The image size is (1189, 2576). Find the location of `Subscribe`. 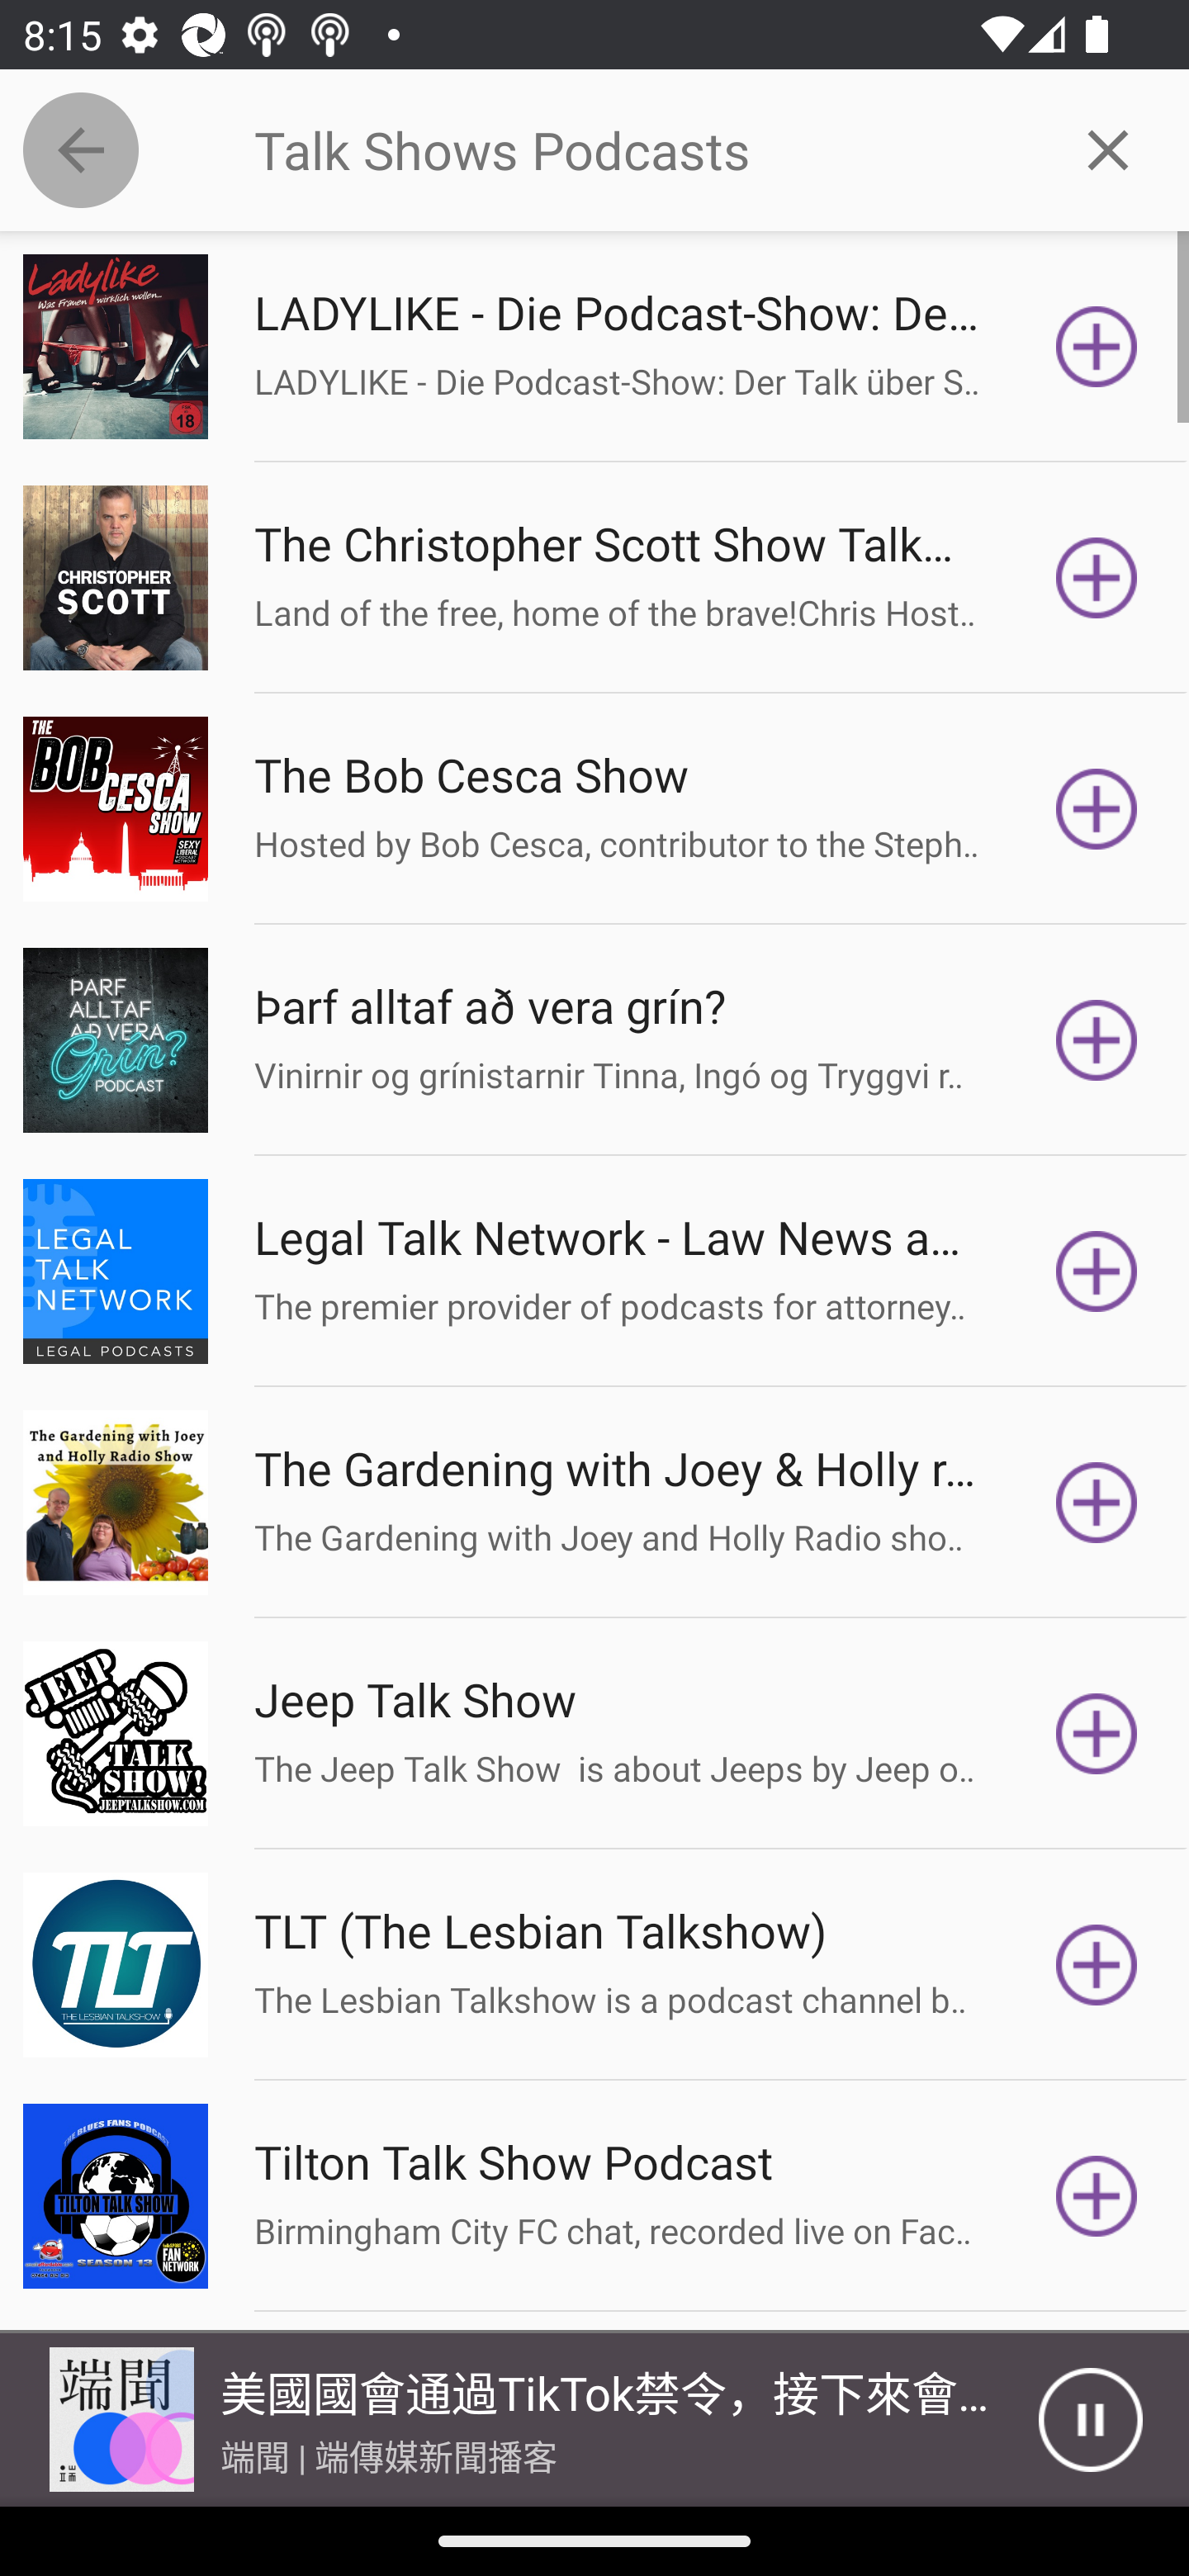

Subscribe is located at coordinates (1097, 347).